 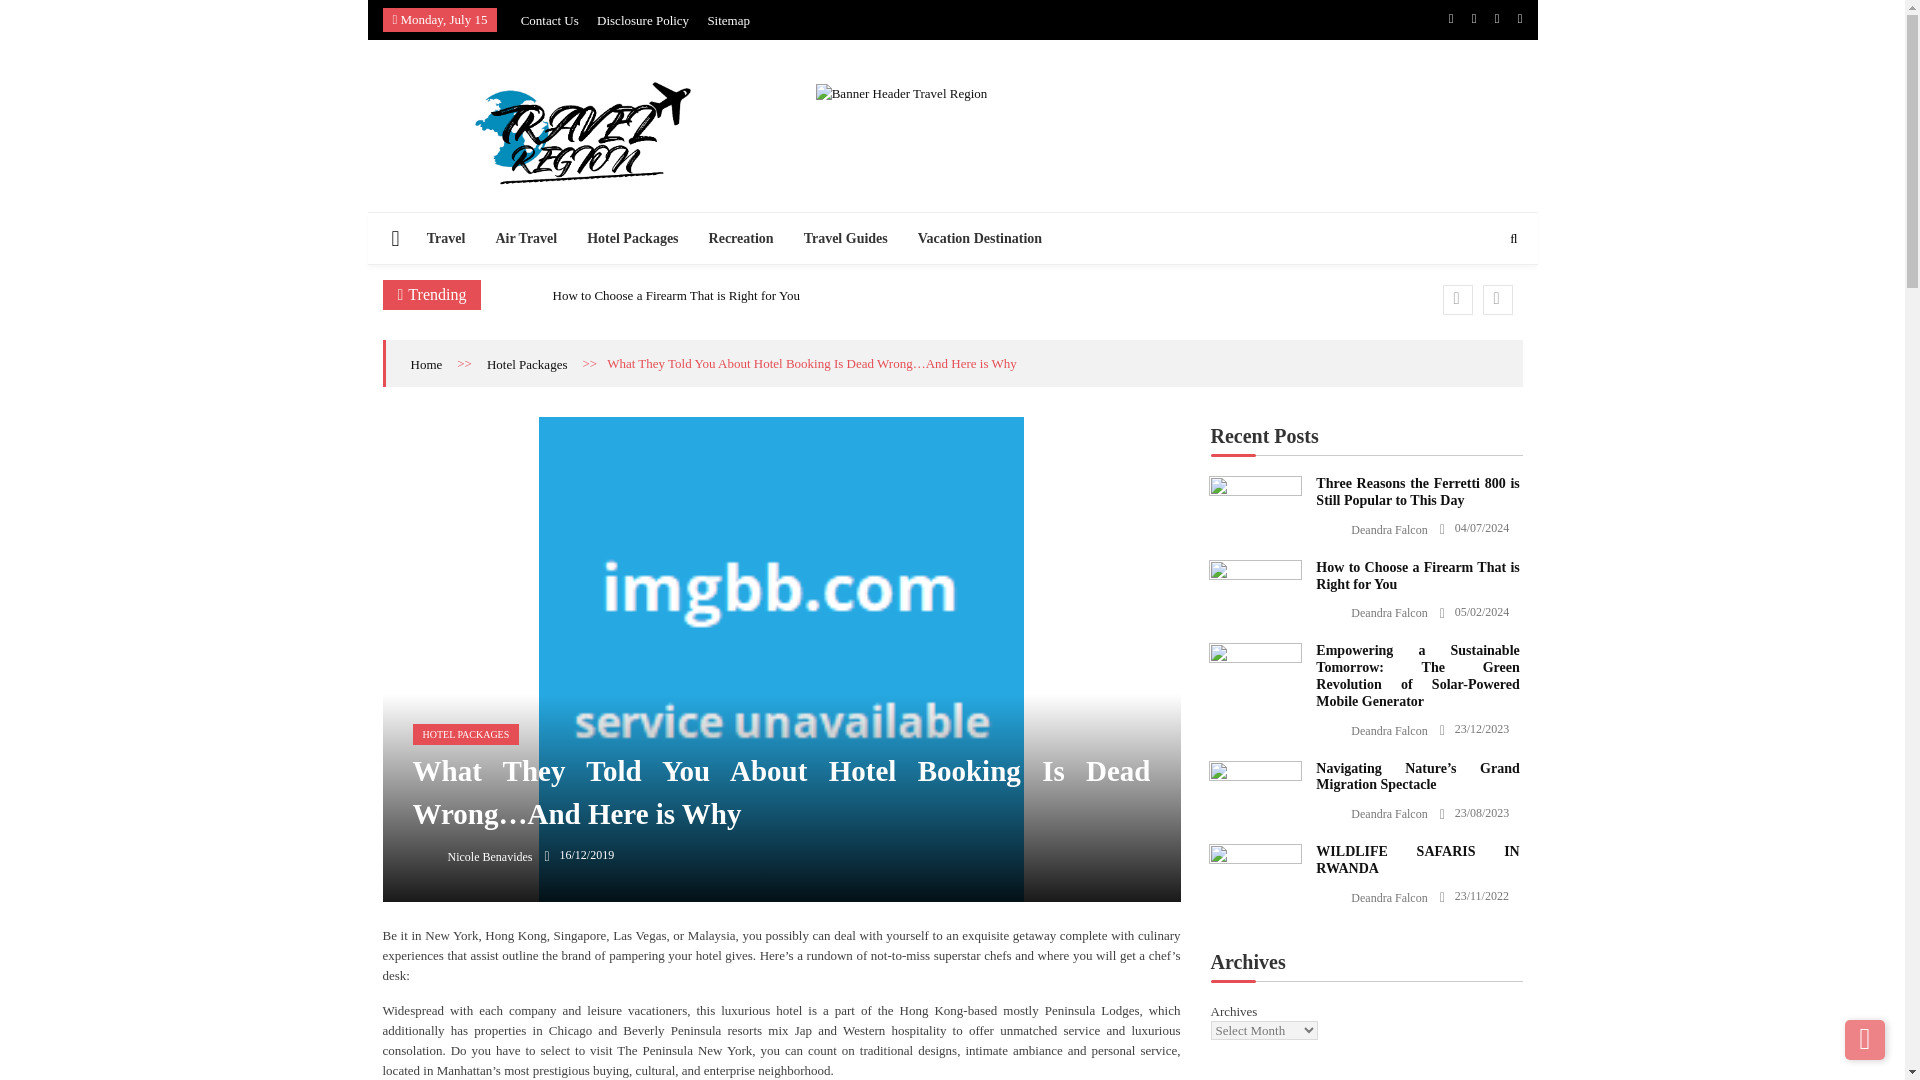 I want to click on Air Travel, so click(x=526, y=238).